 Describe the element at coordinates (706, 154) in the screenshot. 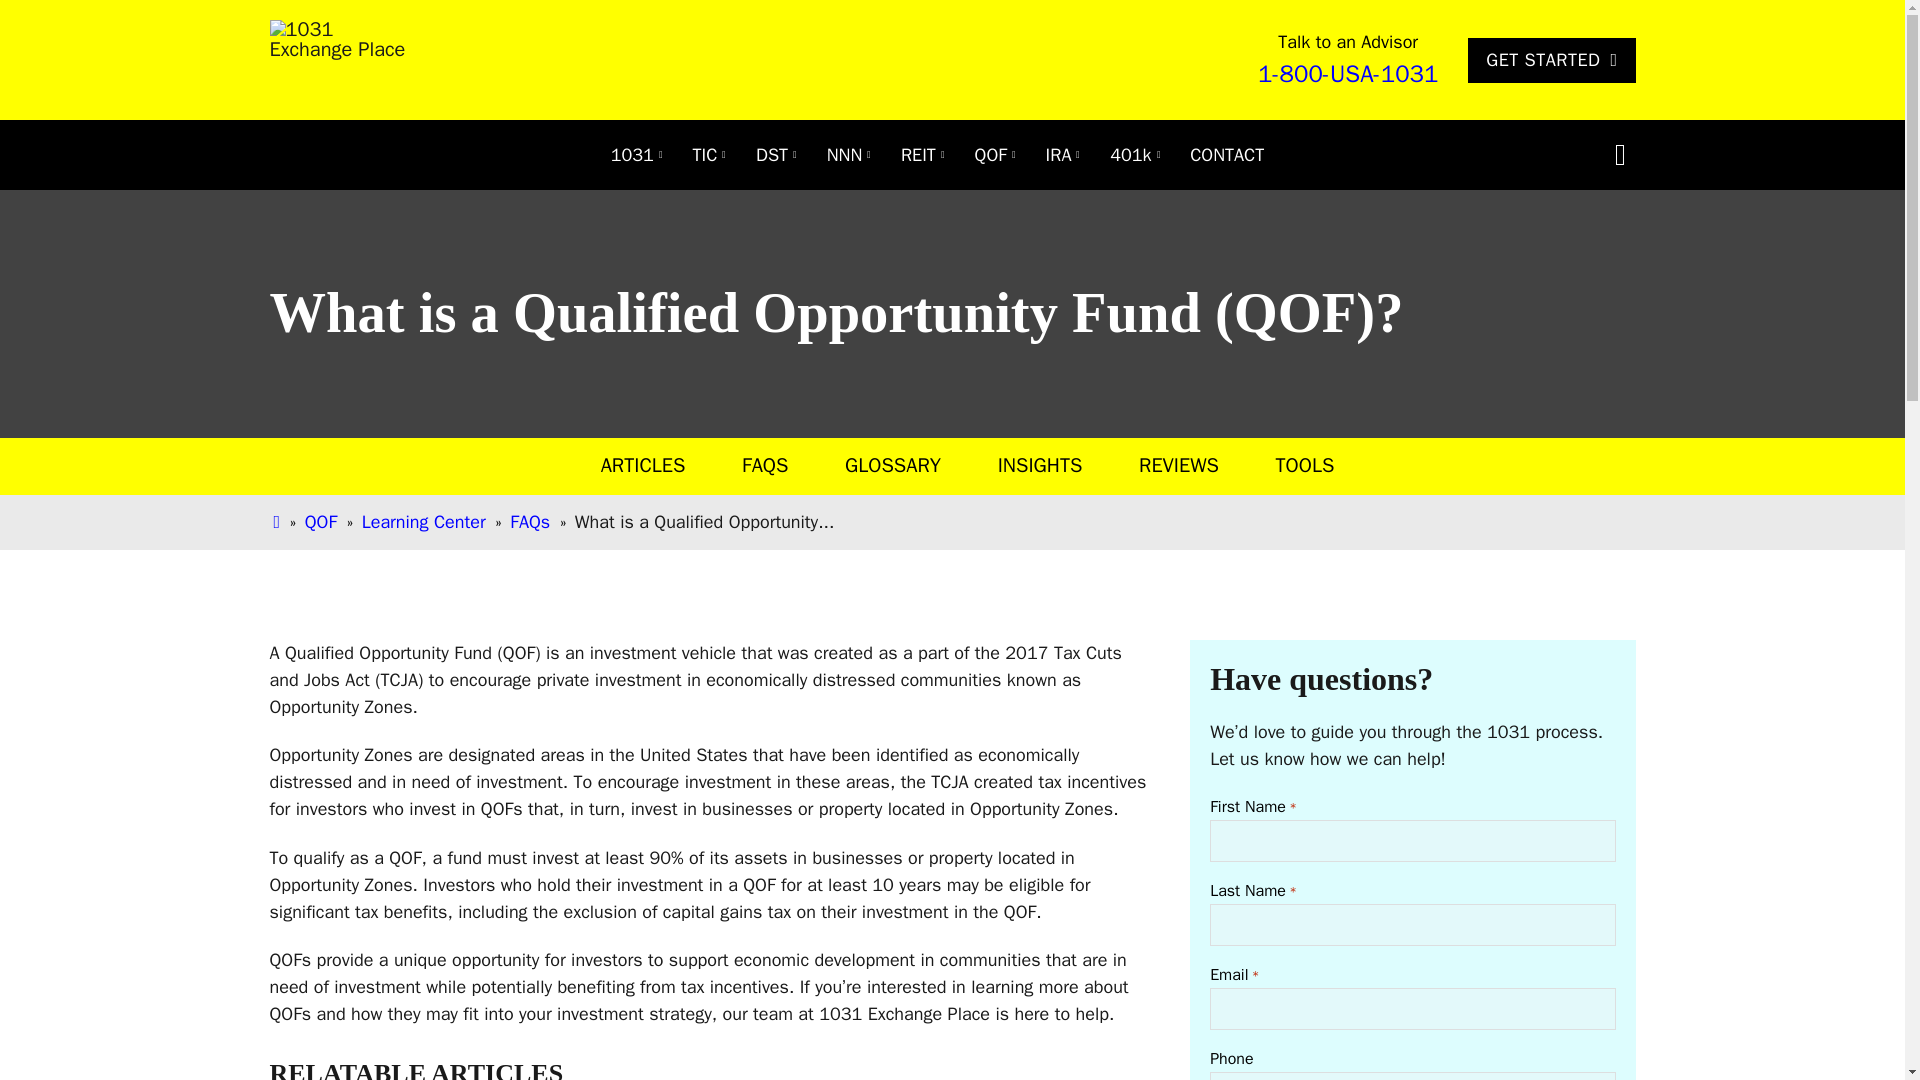

I see `Tenants In Common` at that location.